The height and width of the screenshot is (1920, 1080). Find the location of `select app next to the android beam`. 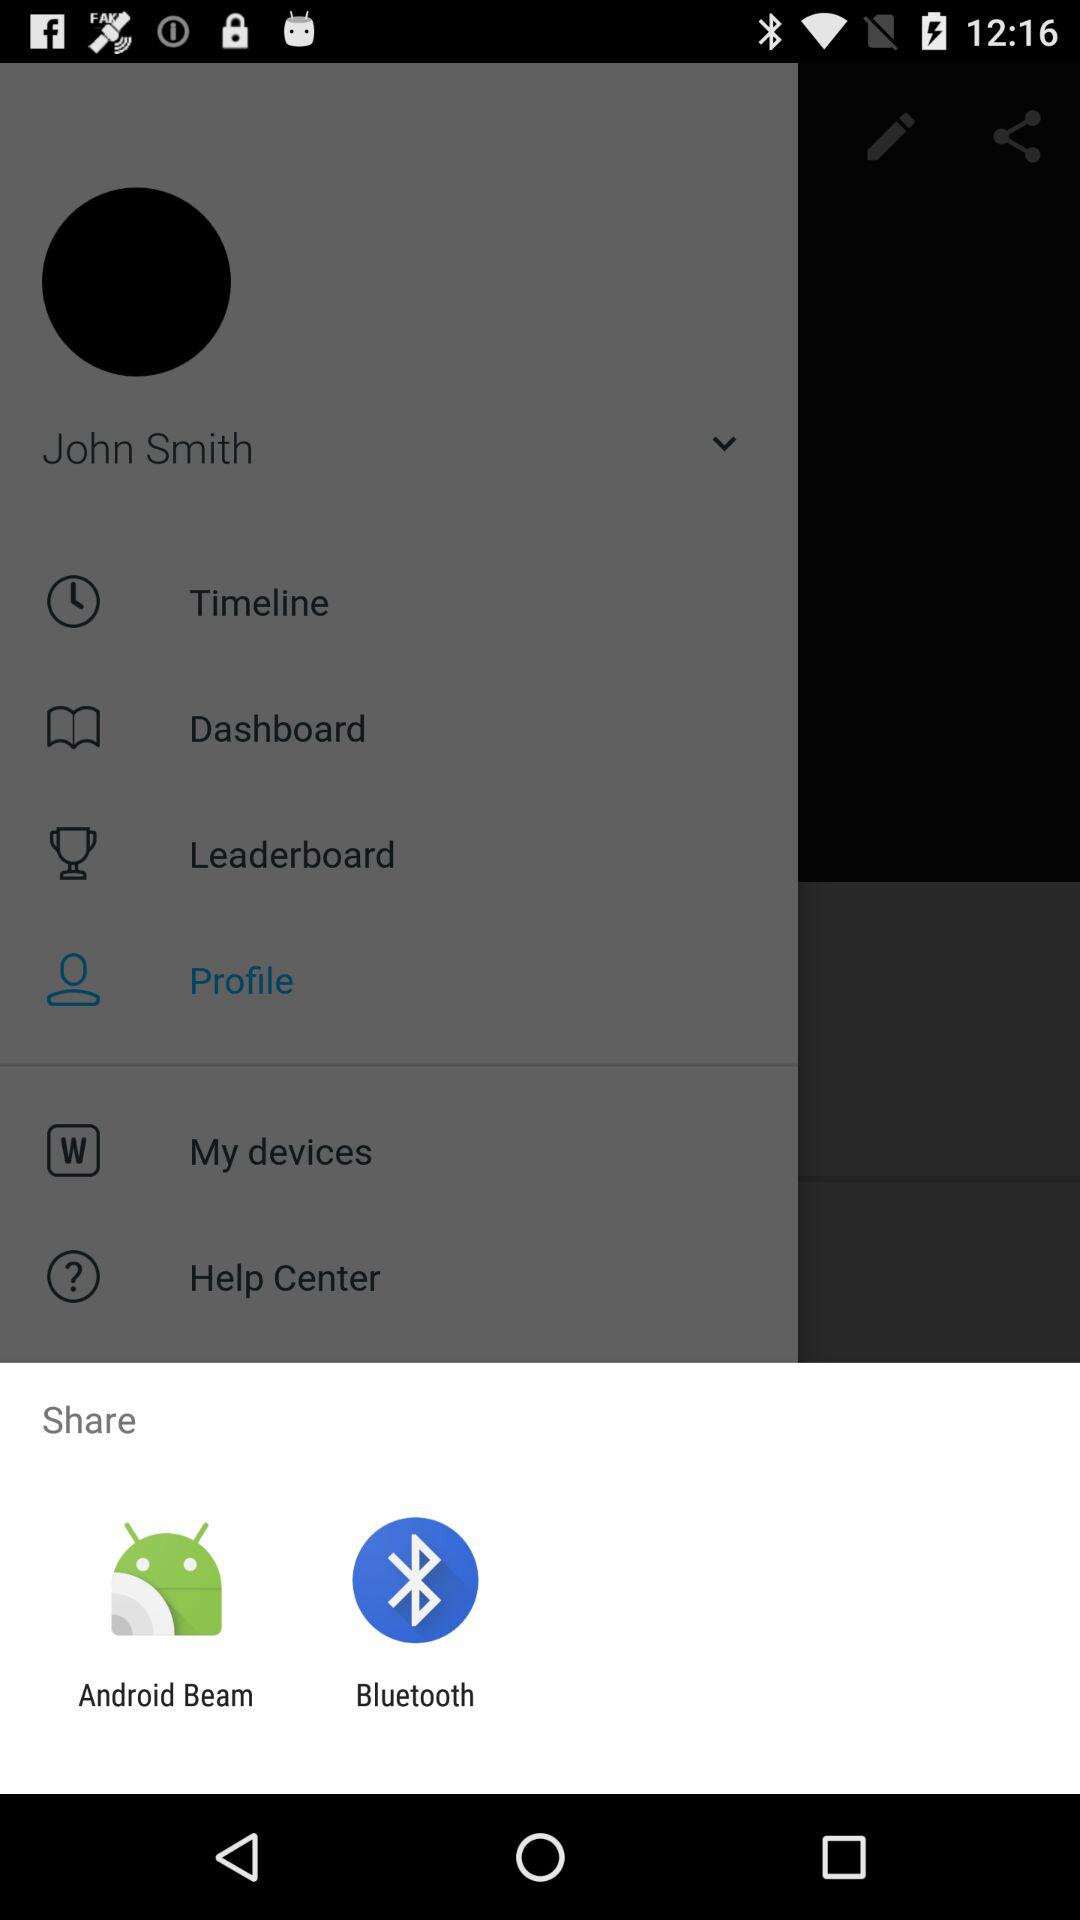

select app next to the android beam is located at coordinates (414, 1712).